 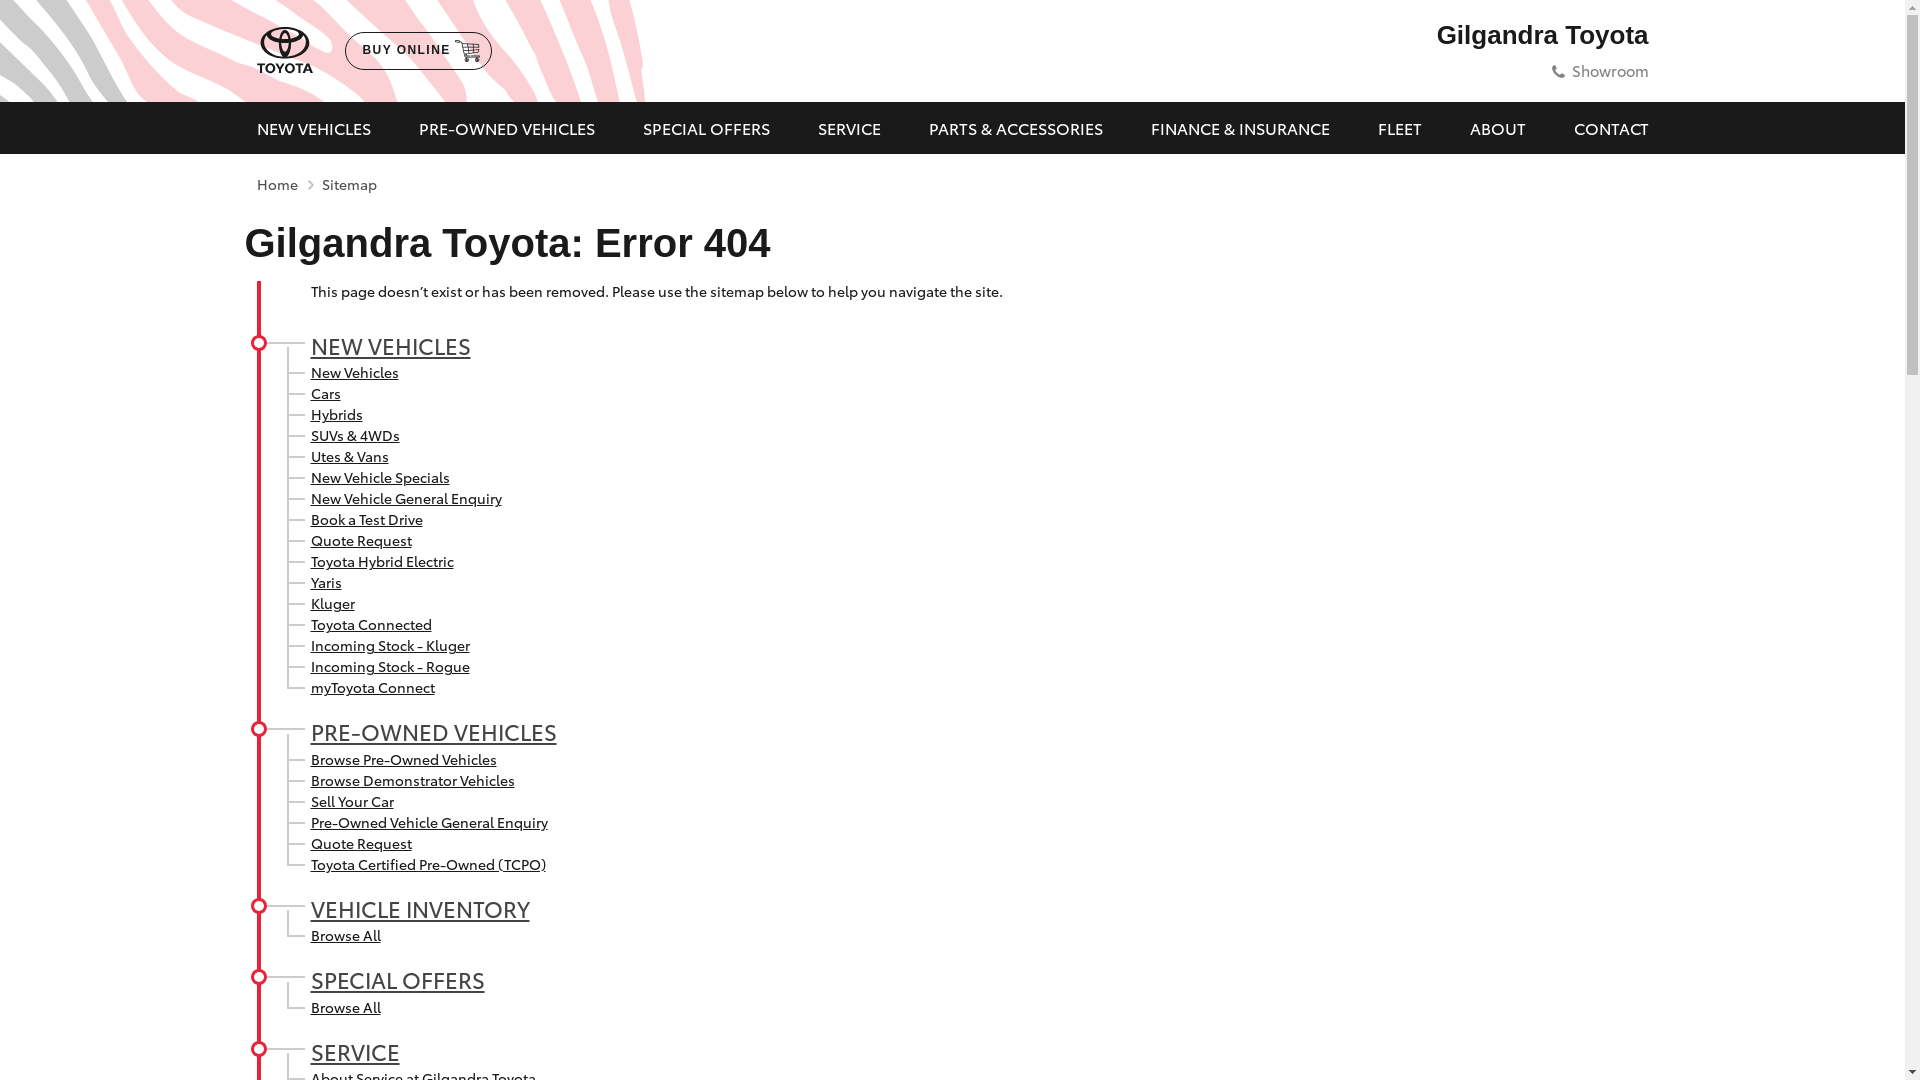 What do you see at coordinates (390, 644) in the screenshot?
I see `Incoming Stock - Kluger` at bounding box center [390, 644].